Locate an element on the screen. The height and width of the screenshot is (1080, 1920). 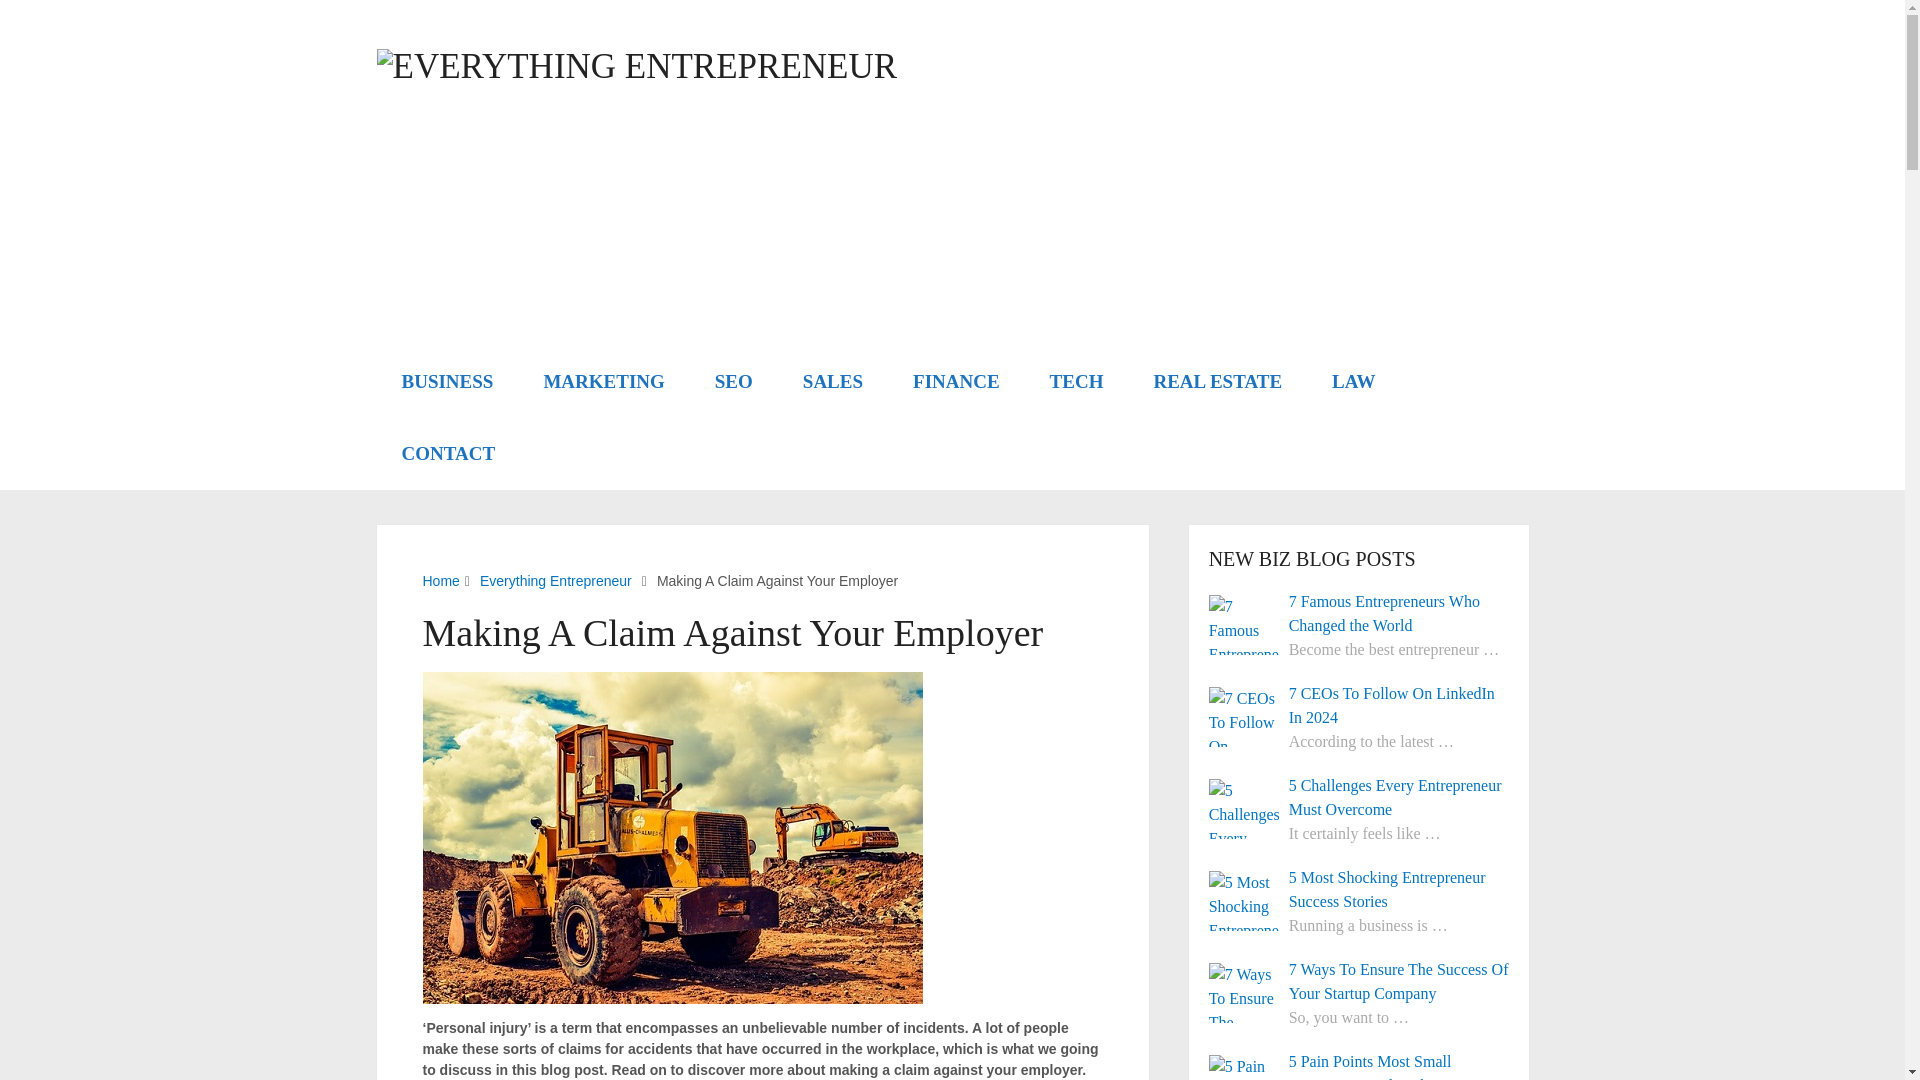
7 Famous Entrepreneurs Who Changed the World is located at coordinates (1359, 614).